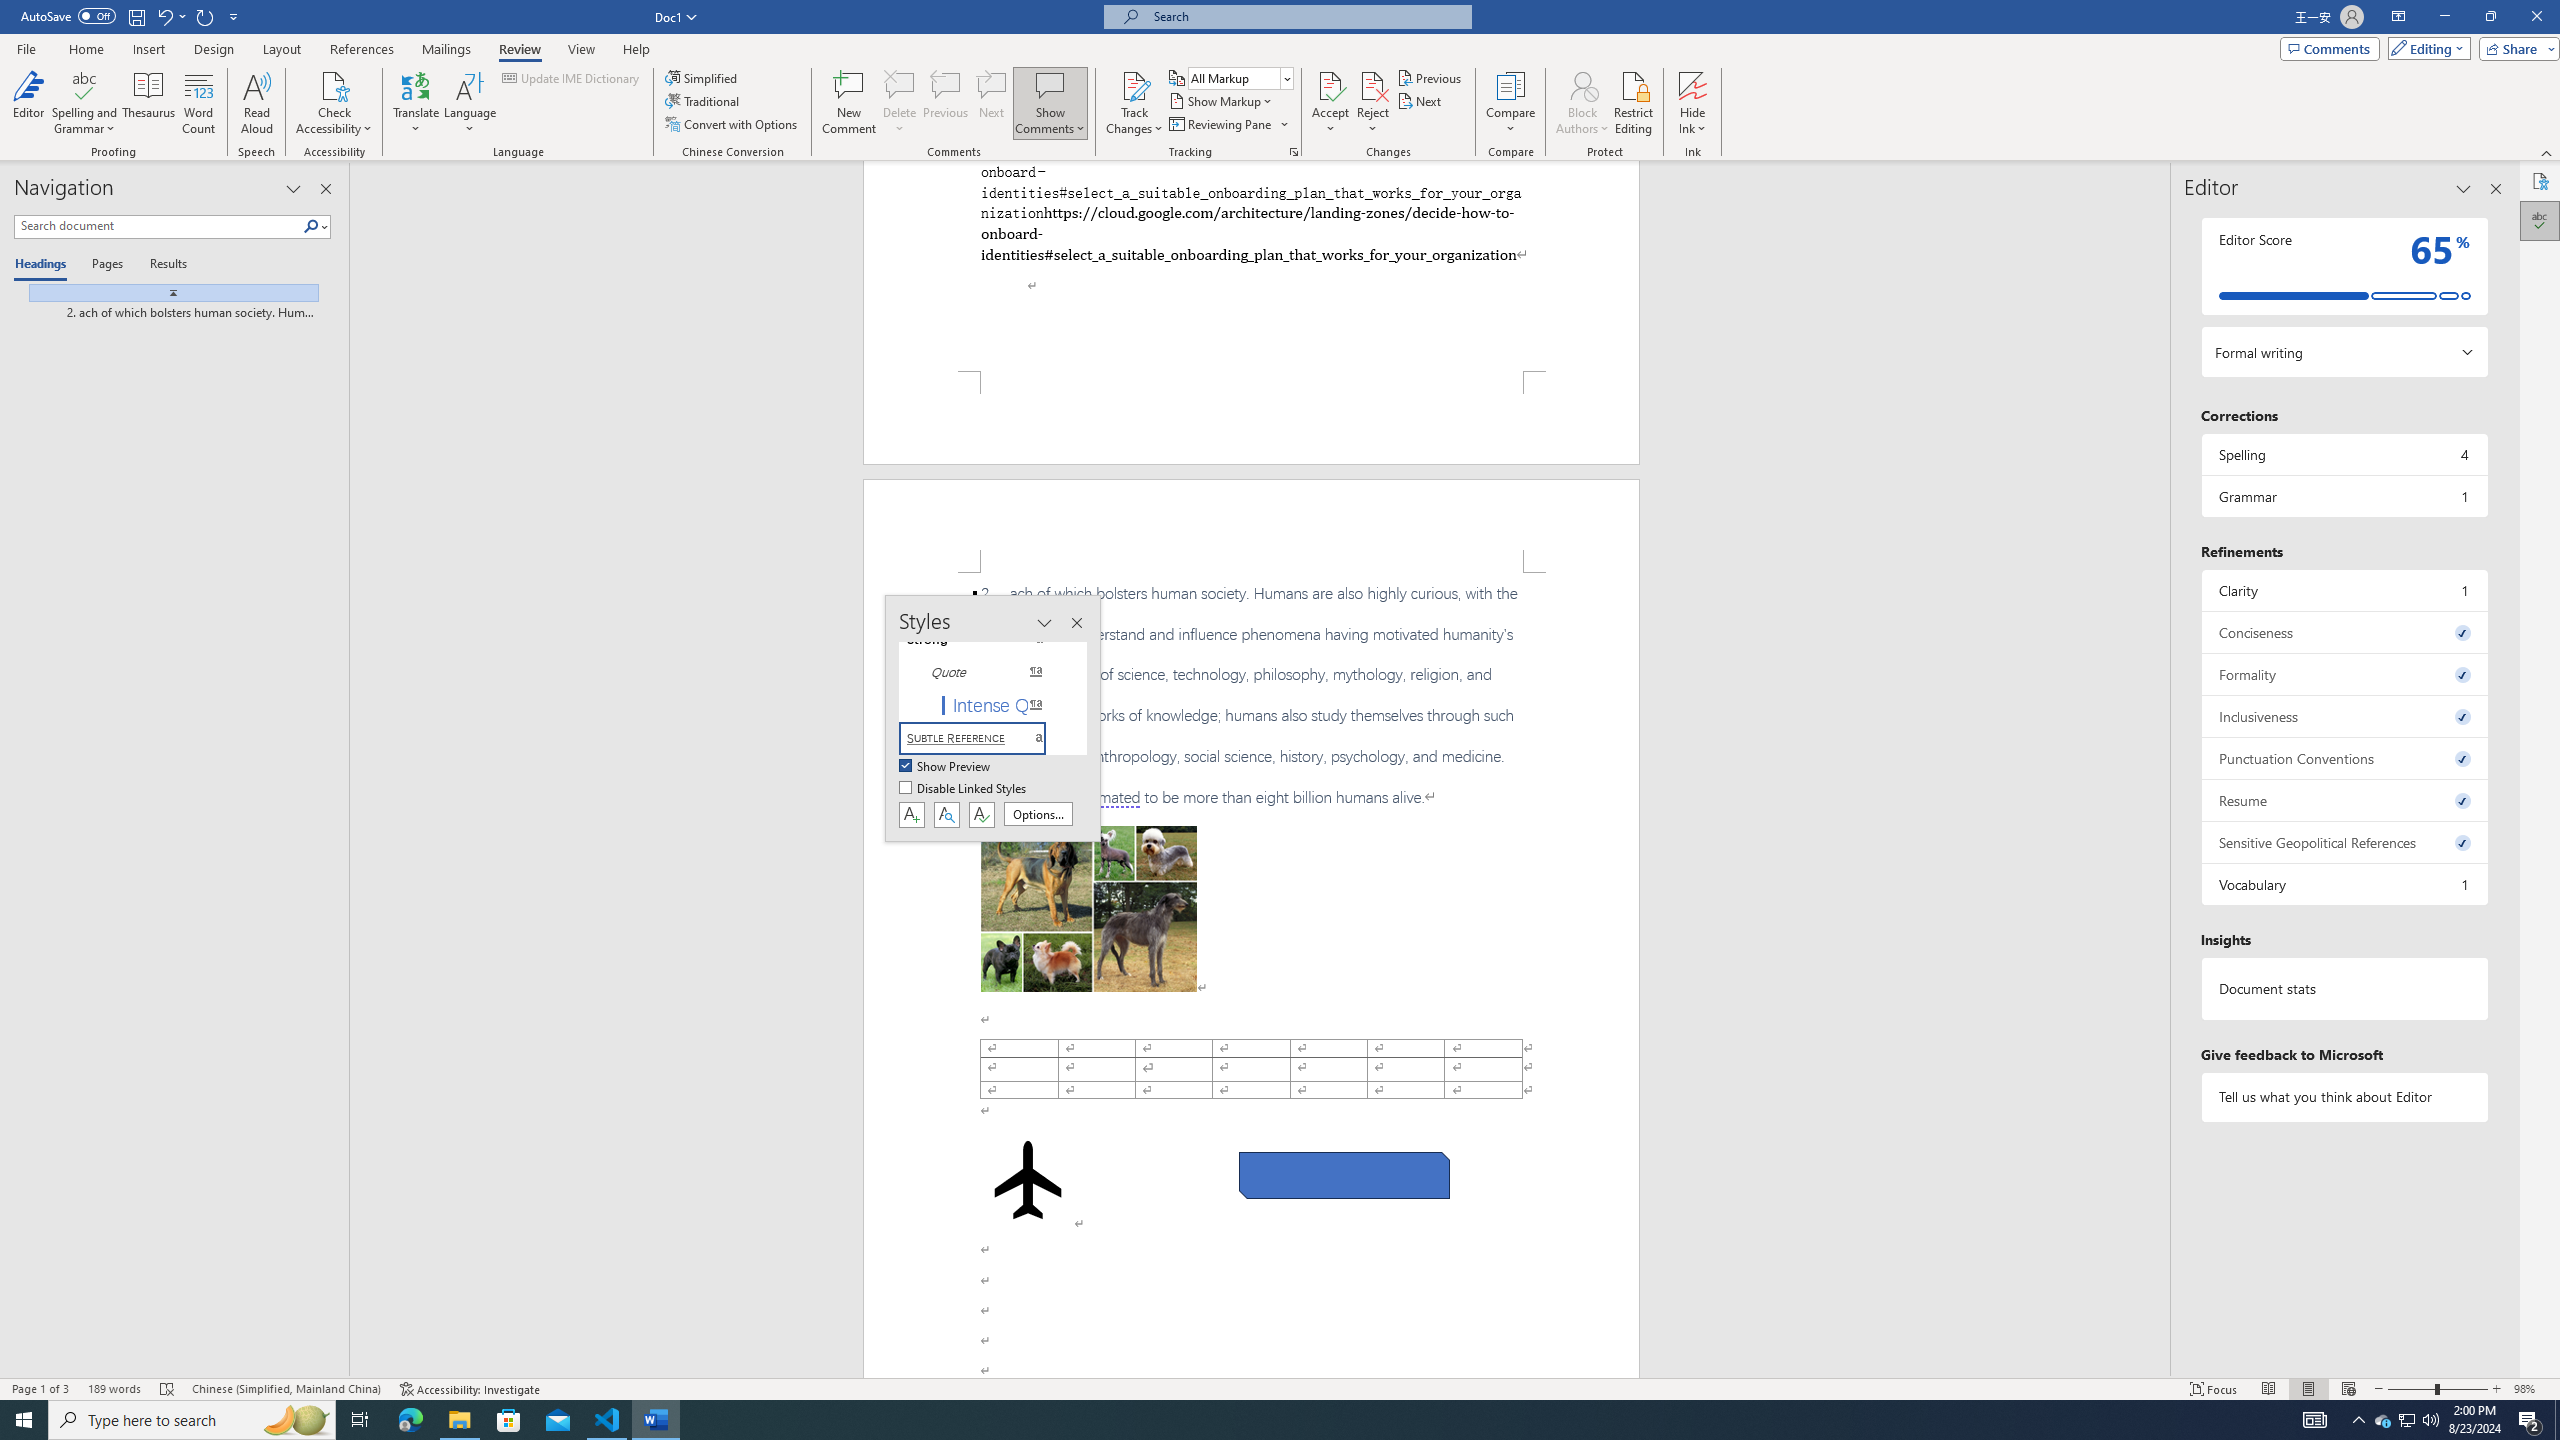 This screenshot has height=1440, width=2560. I want to click on Rectangle: Diagonal Corners Snipped 2, so click(1344, 1176).